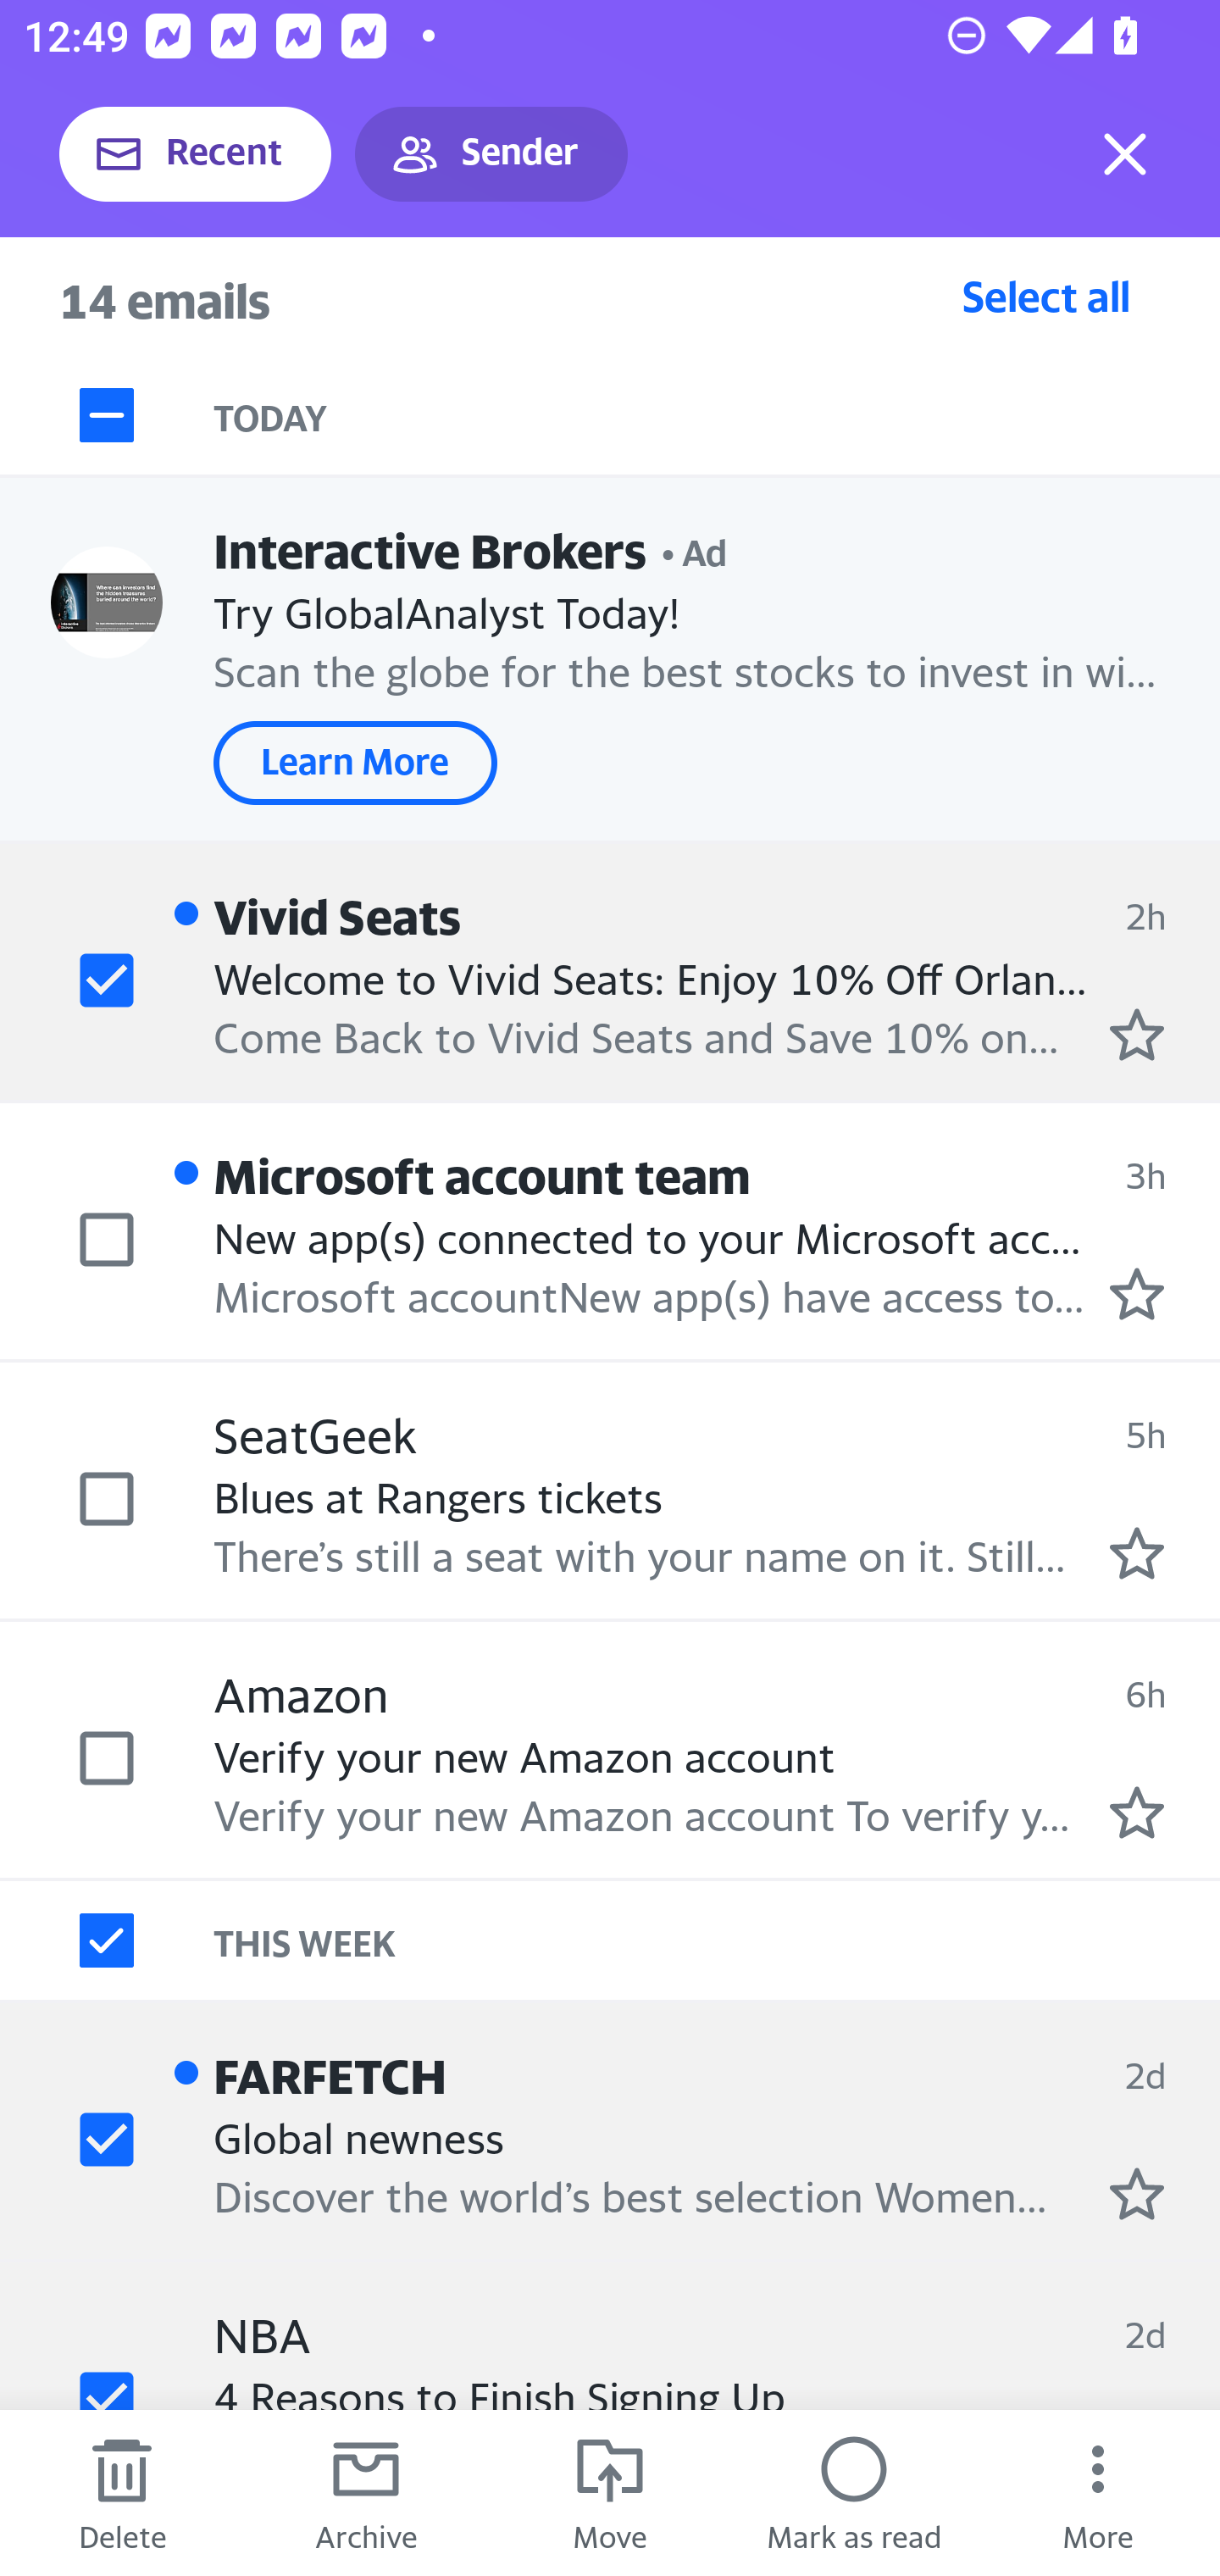 The width and height of the screenshot is (1220, 2576). What do you see at coordinates (717, 415) in the screenshot?
I see `TODAY` at bounding box center [717, 415].